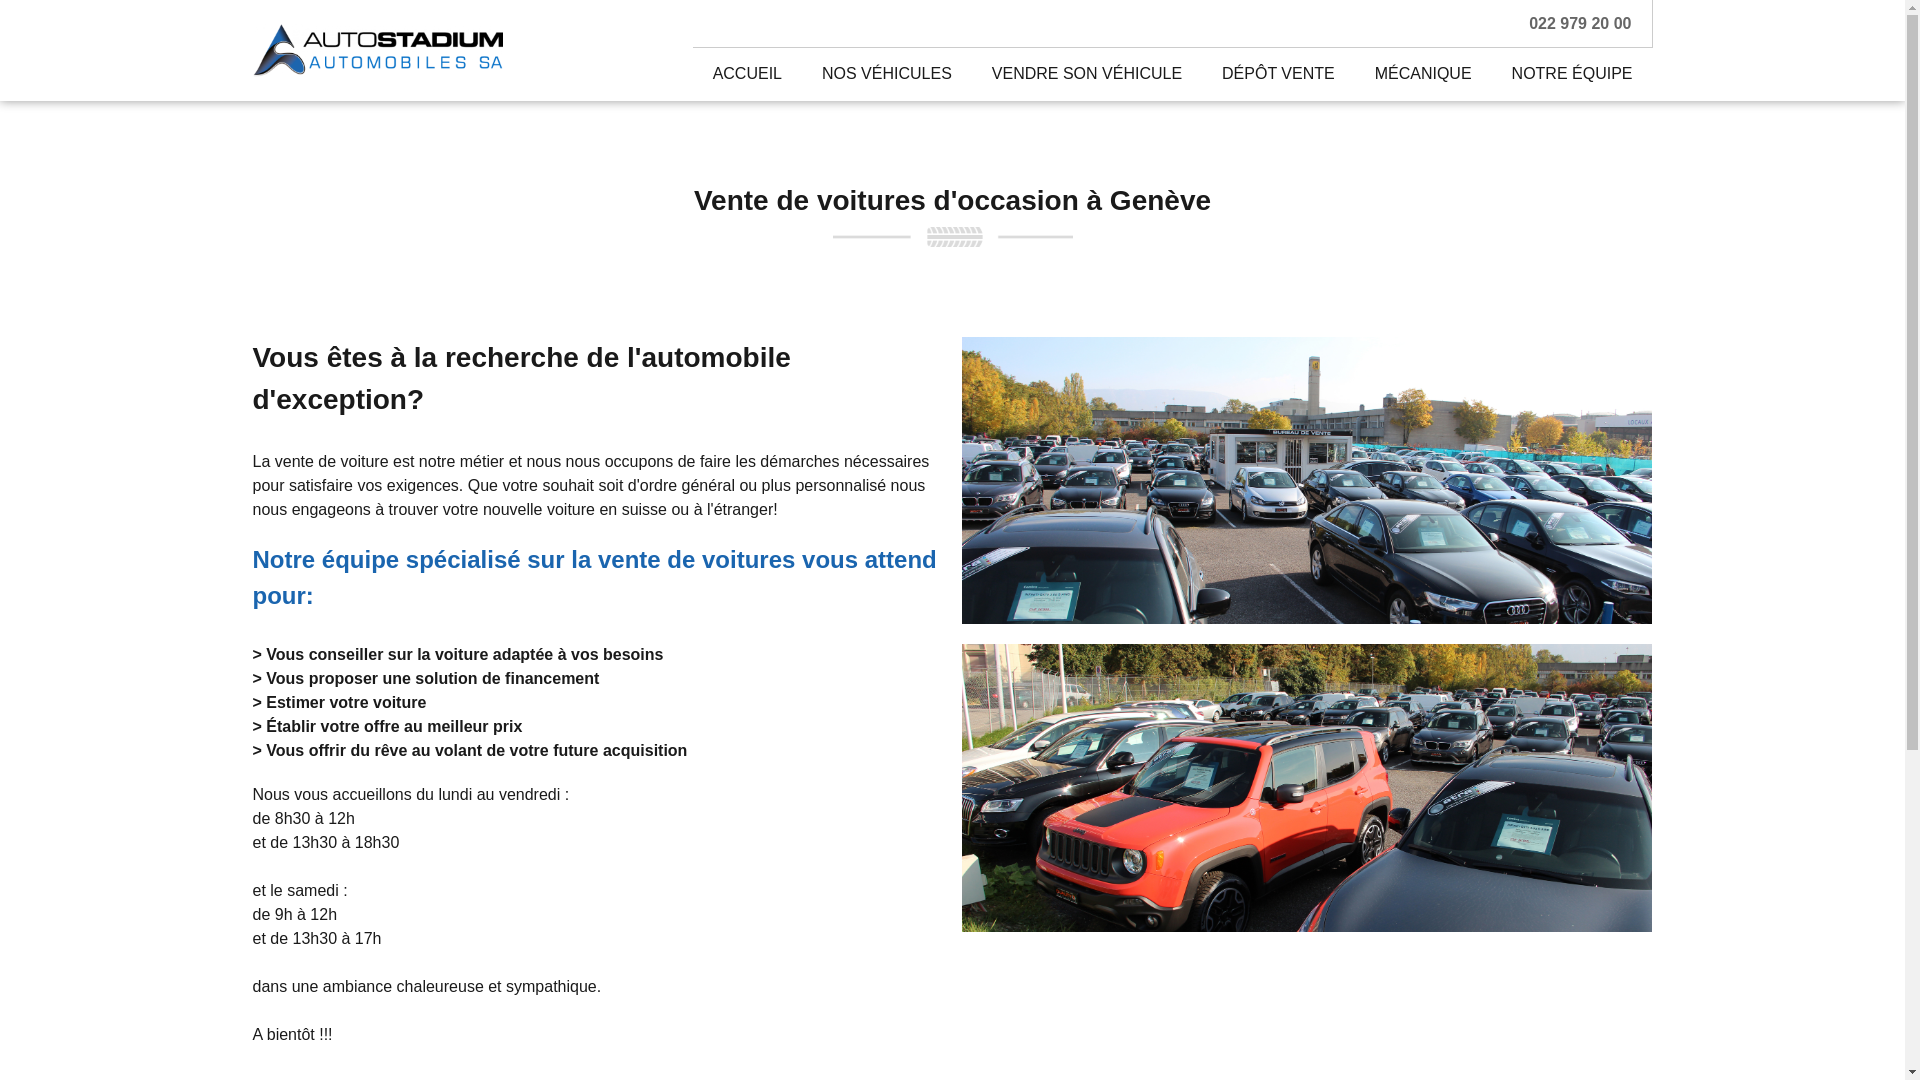 This screenshot has height=1080, width=1920. I want to click on picsum3.jpg, so click(1307, 480).